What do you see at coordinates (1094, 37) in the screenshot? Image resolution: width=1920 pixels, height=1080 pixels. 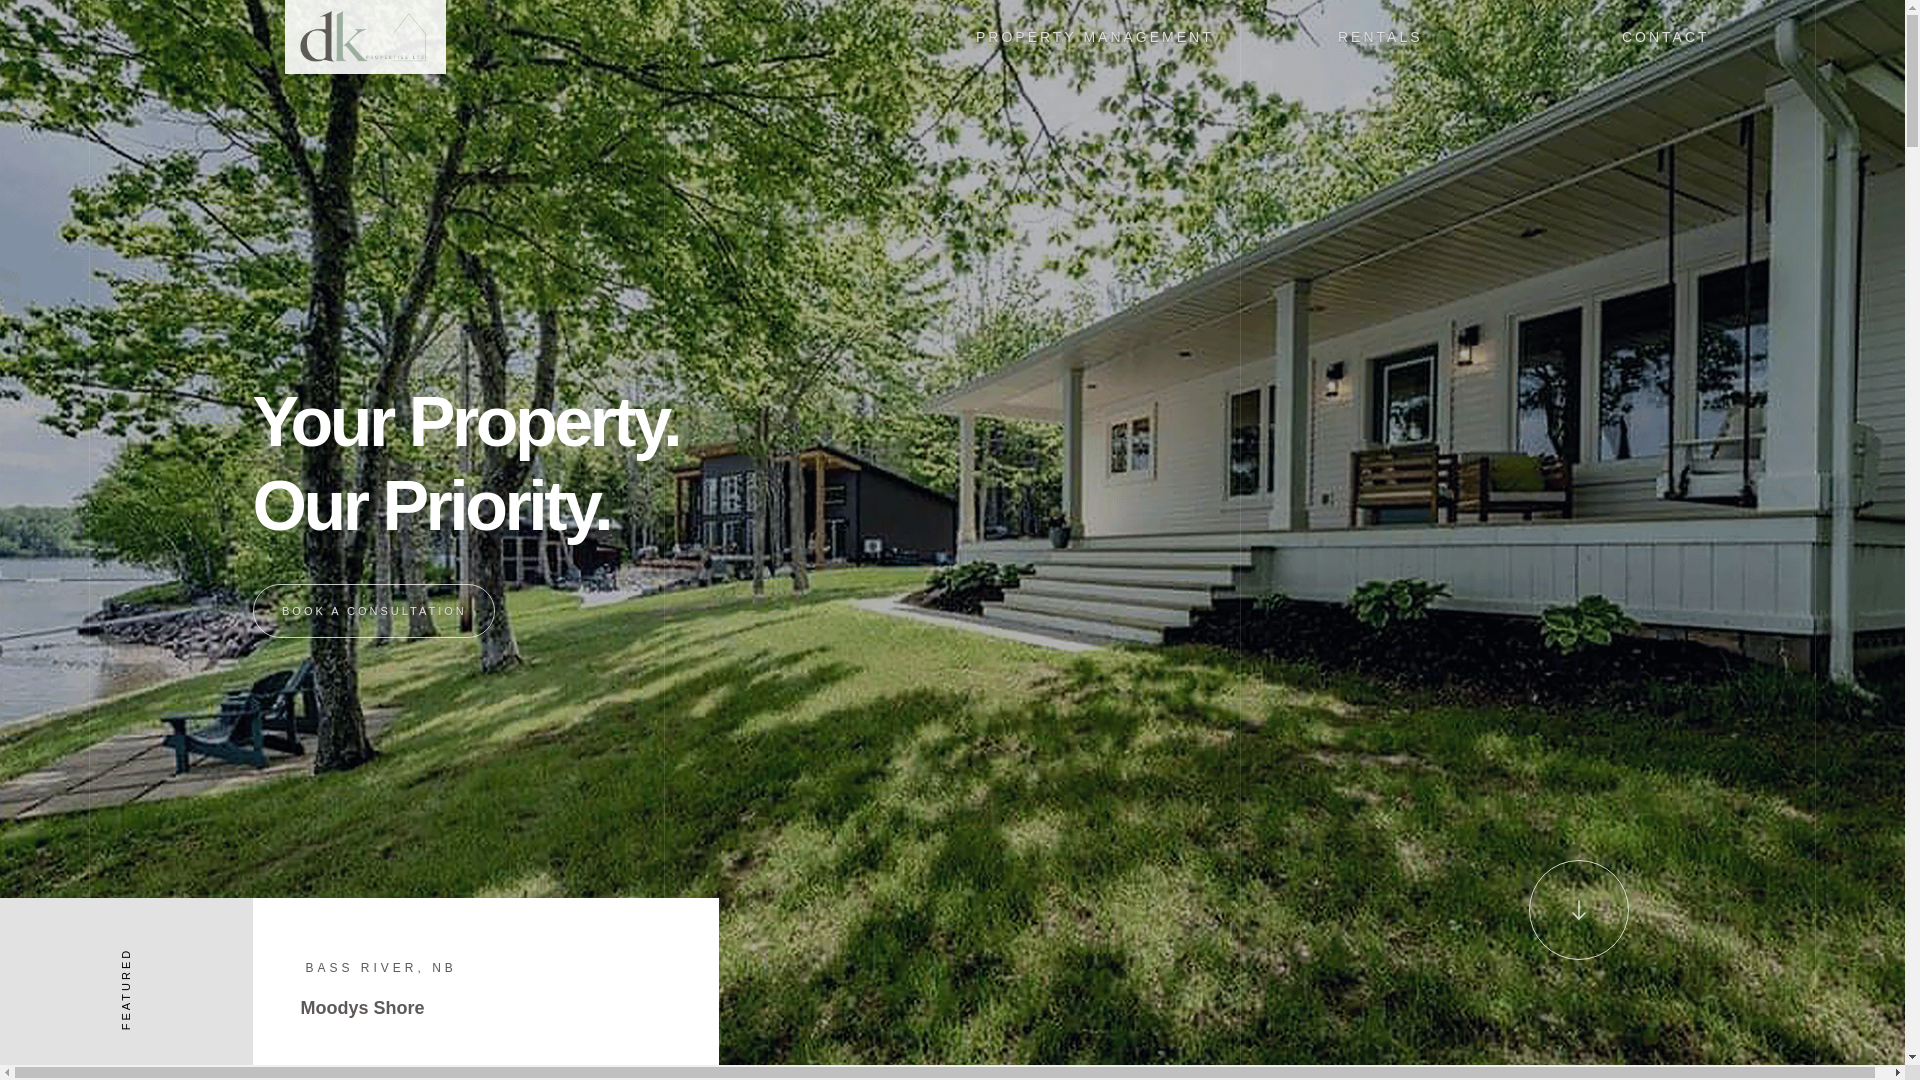 I see `BOOK A CONSULTATION` at bounding box center [1094, 37].